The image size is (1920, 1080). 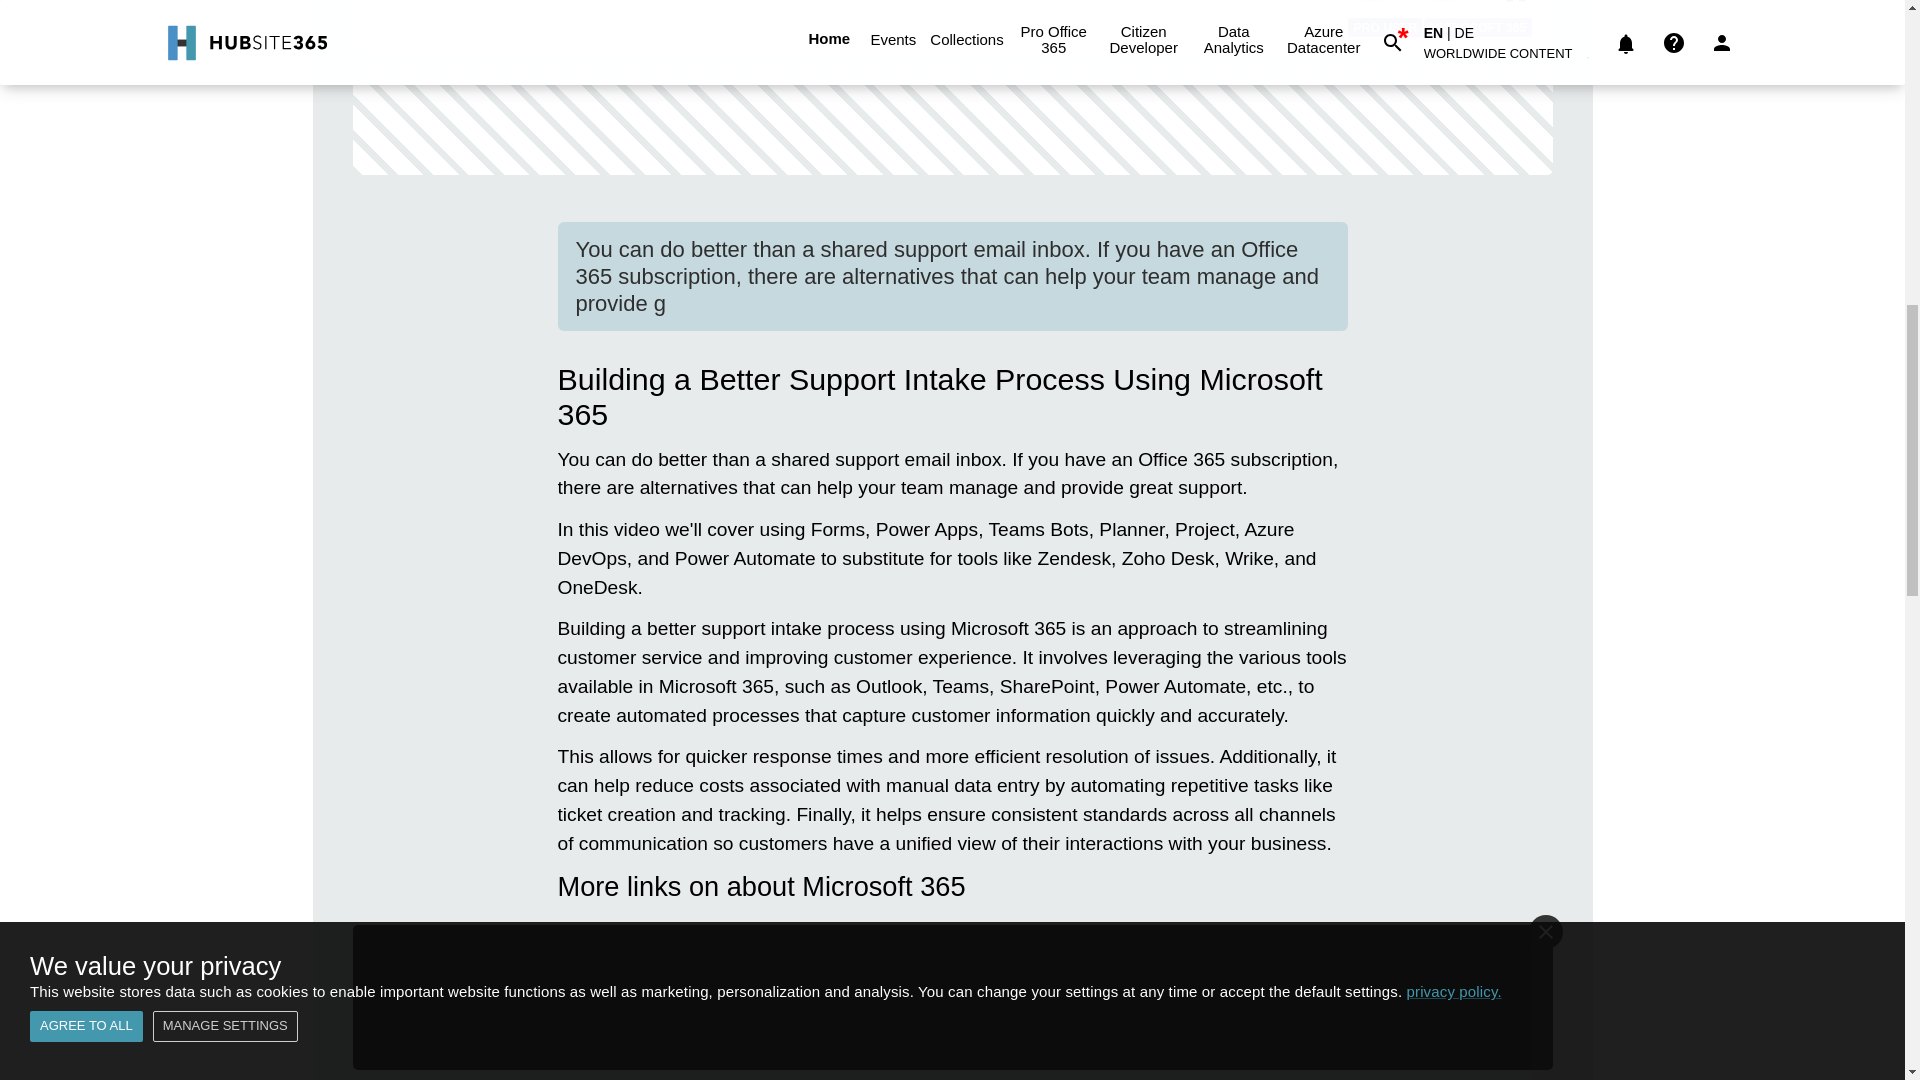 I want to click on Get started with Microsoft 365 for healthcare organizations, so click(x=846, y=1048).